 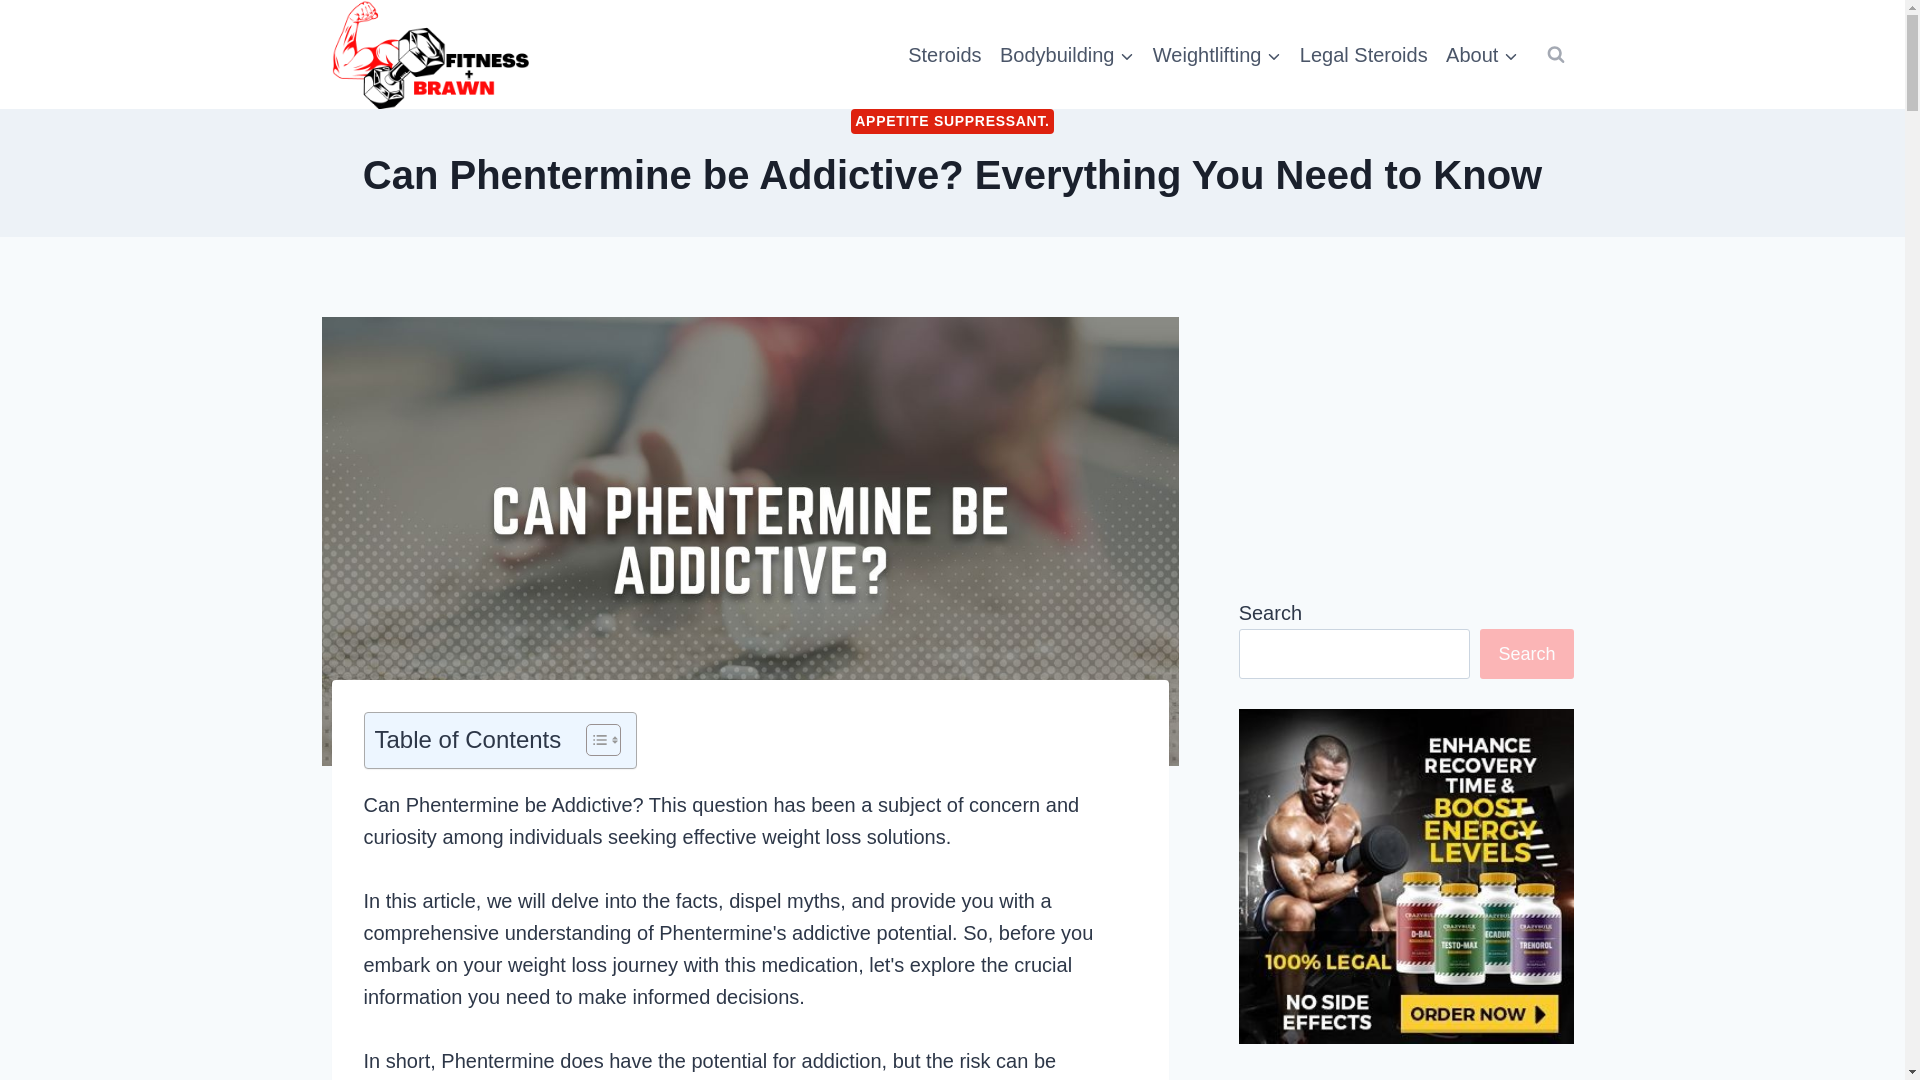 I want to click on Weightlifting, so click(x=1217, y=55).